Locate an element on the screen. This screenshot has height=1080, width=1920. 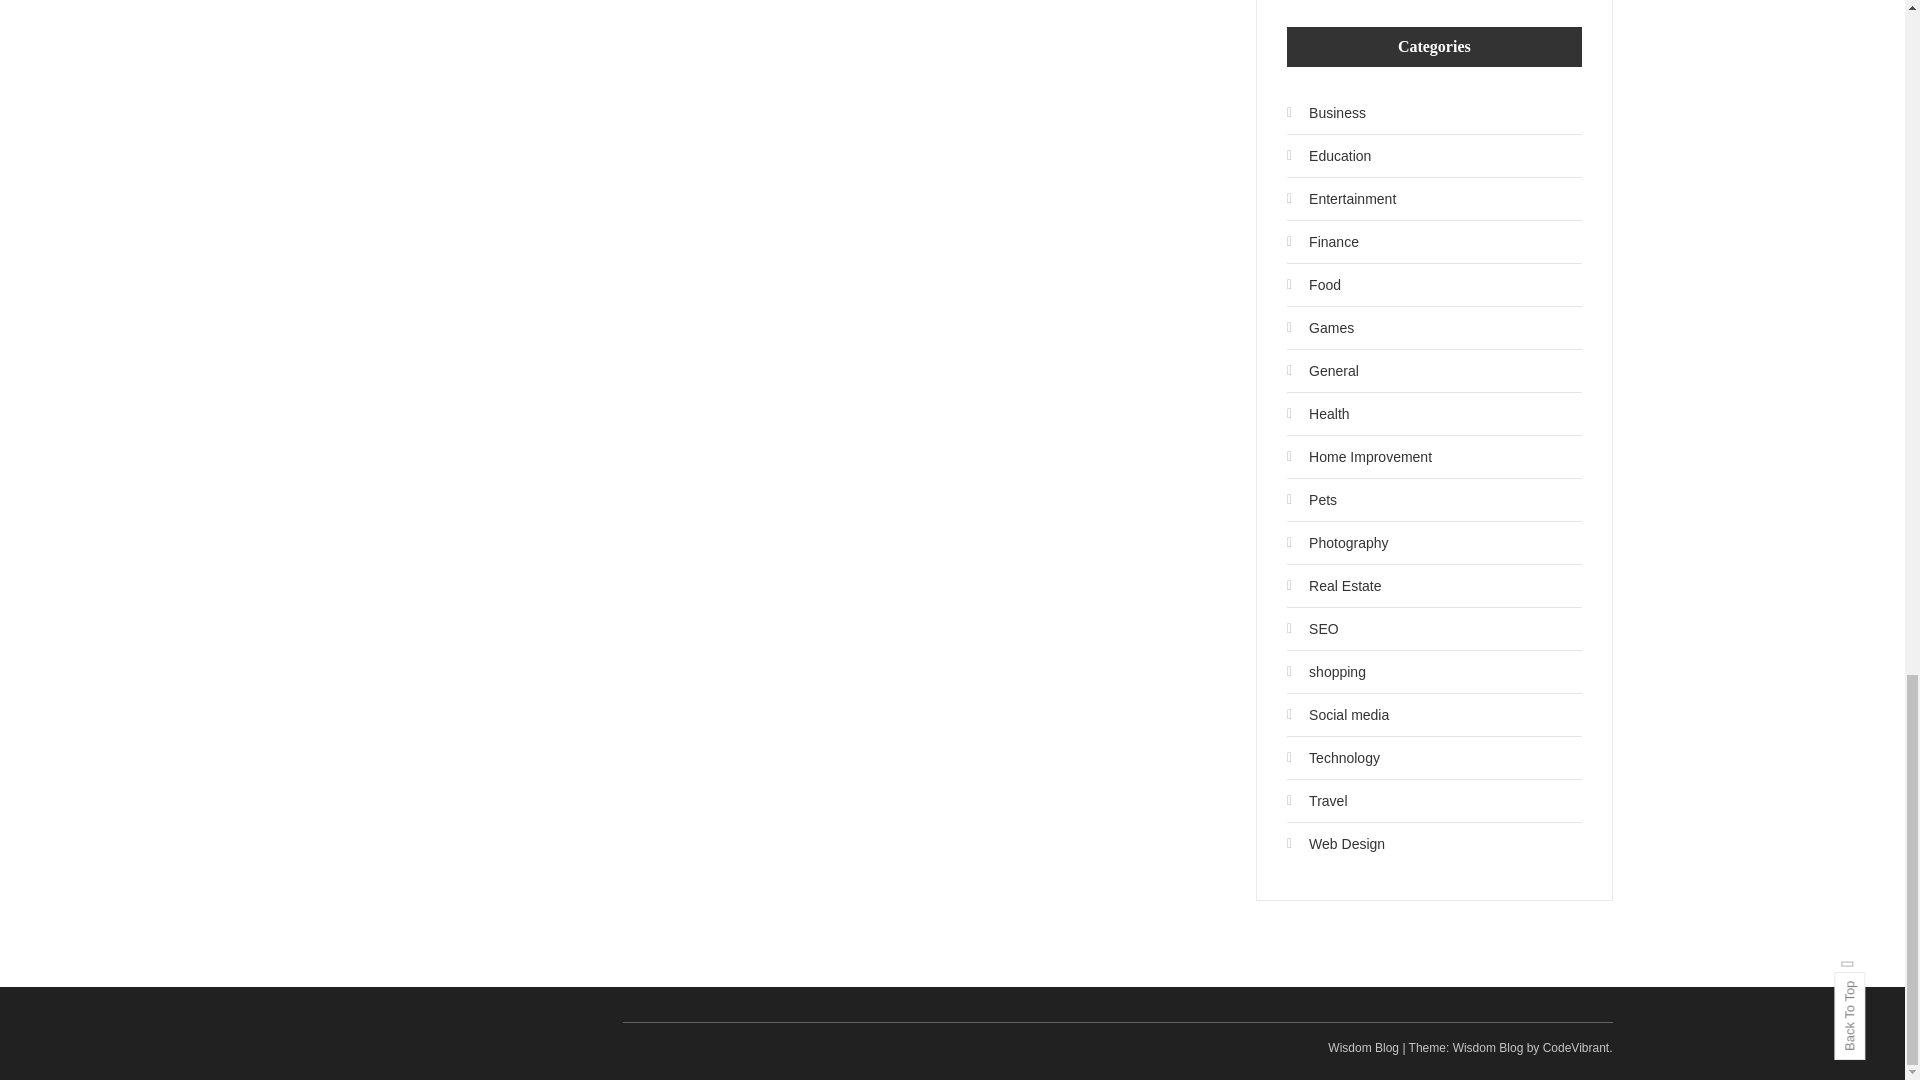
Finance is located at coordinates (1322, 242).